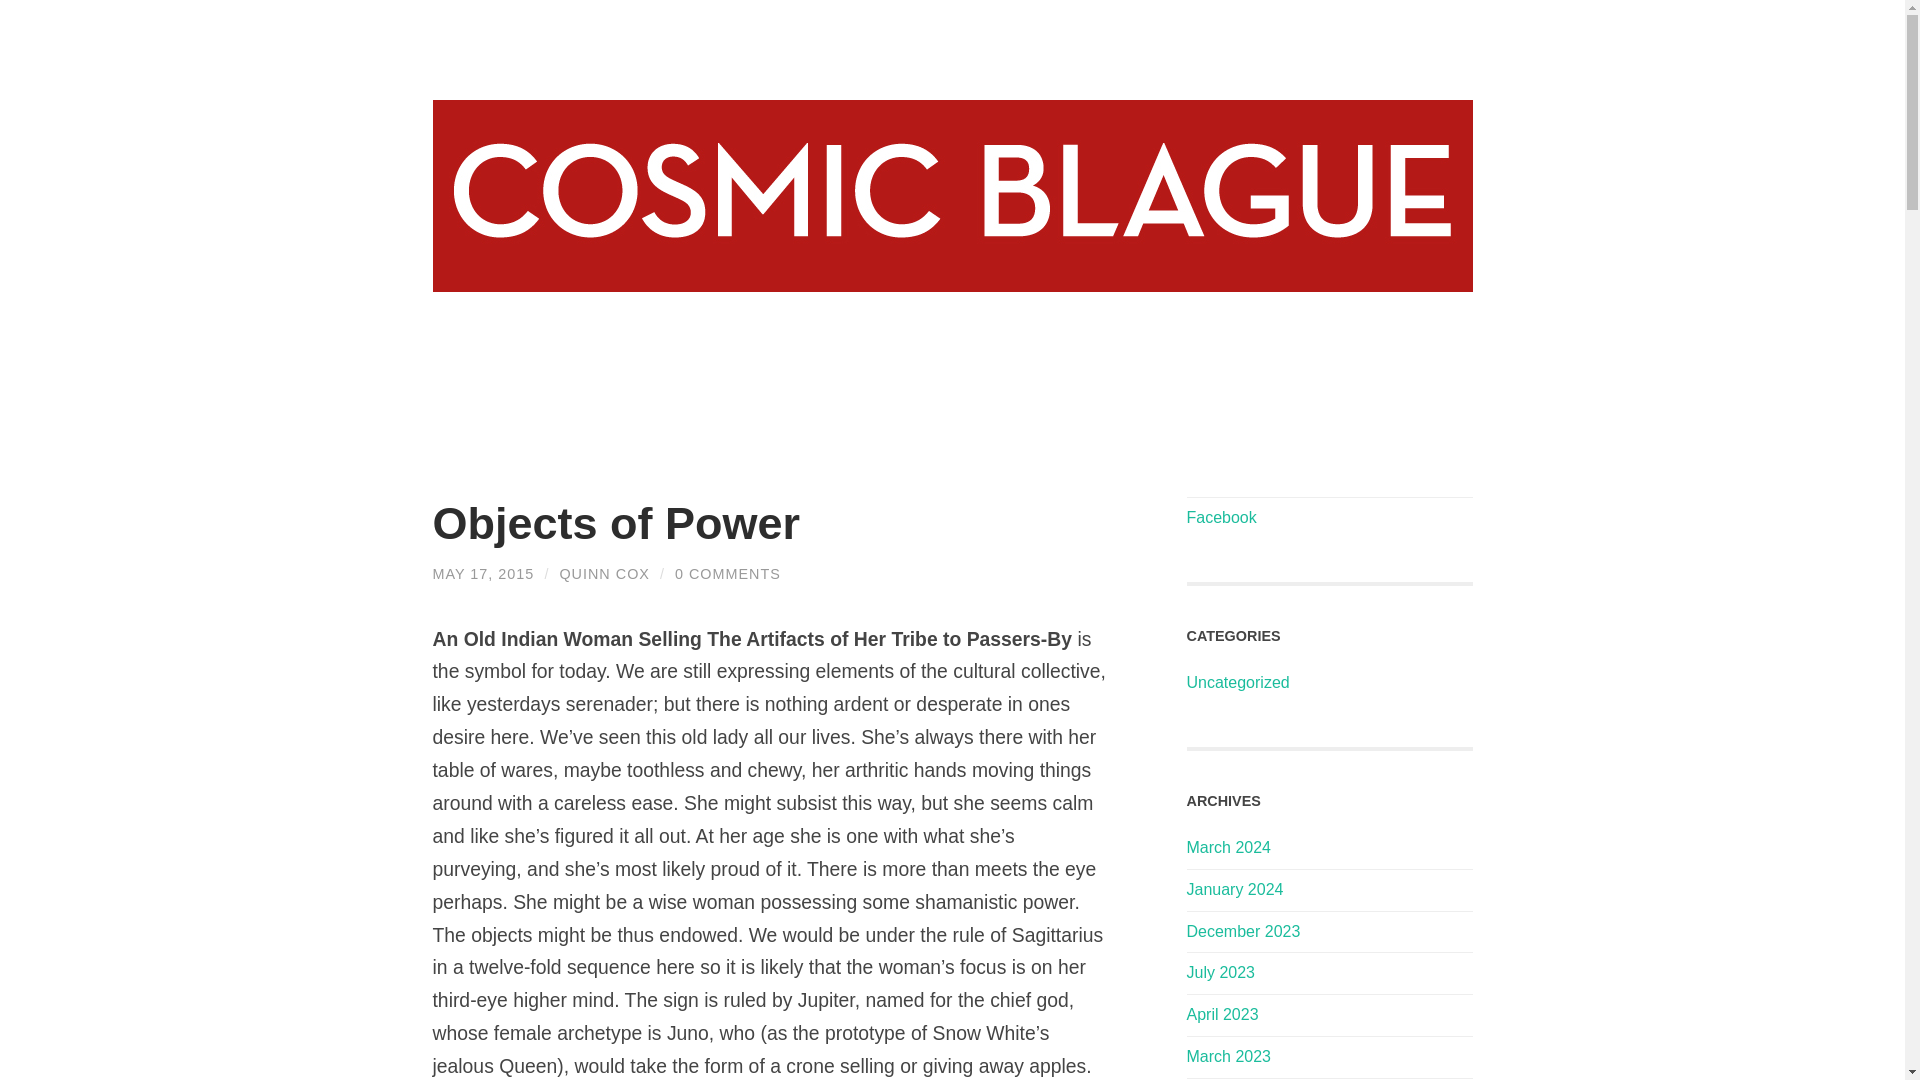 The image size is (1920, 1080). Describe the element at coordinates (616, 522) in the screenshot. I see `Objects of Power` at that location.